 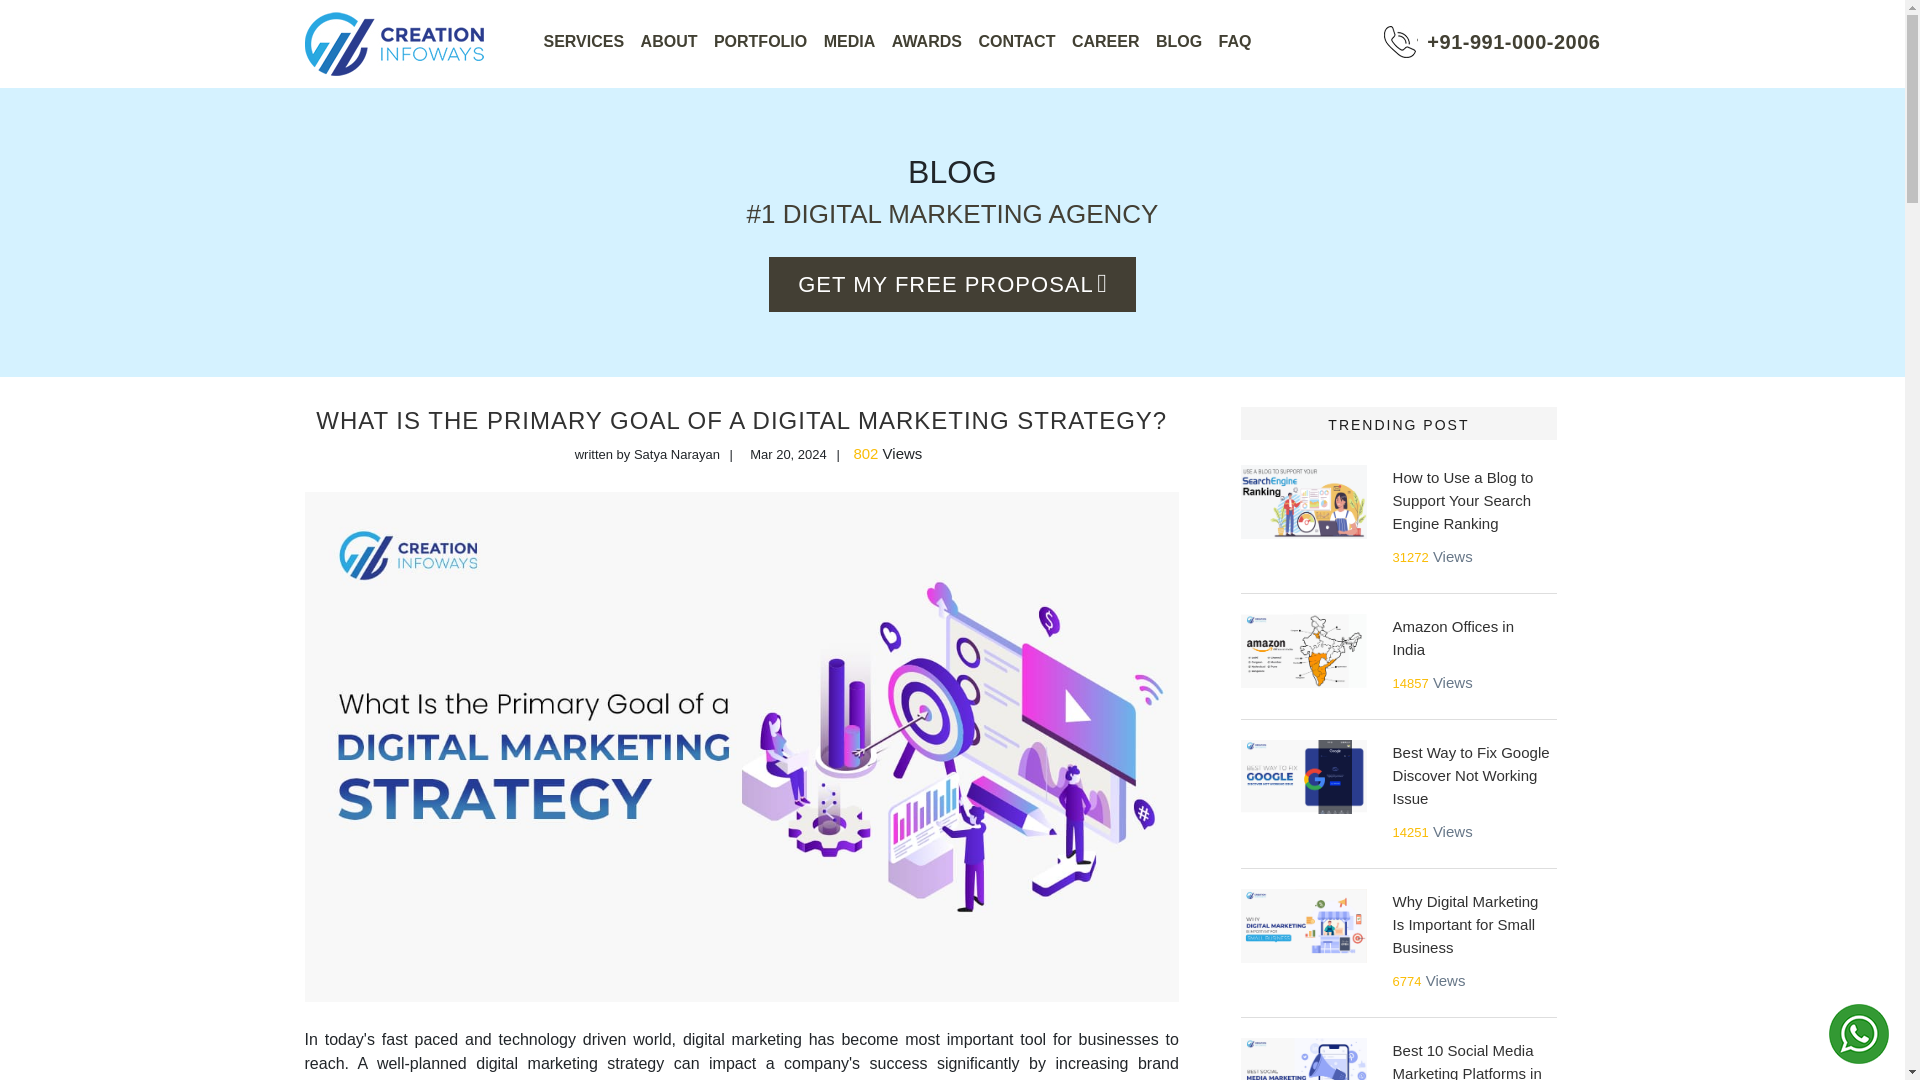 What do you see at coordinates (1859, 1034) in the screenshot?
I see `whatsapp` at bounding box center [1859, 1034].